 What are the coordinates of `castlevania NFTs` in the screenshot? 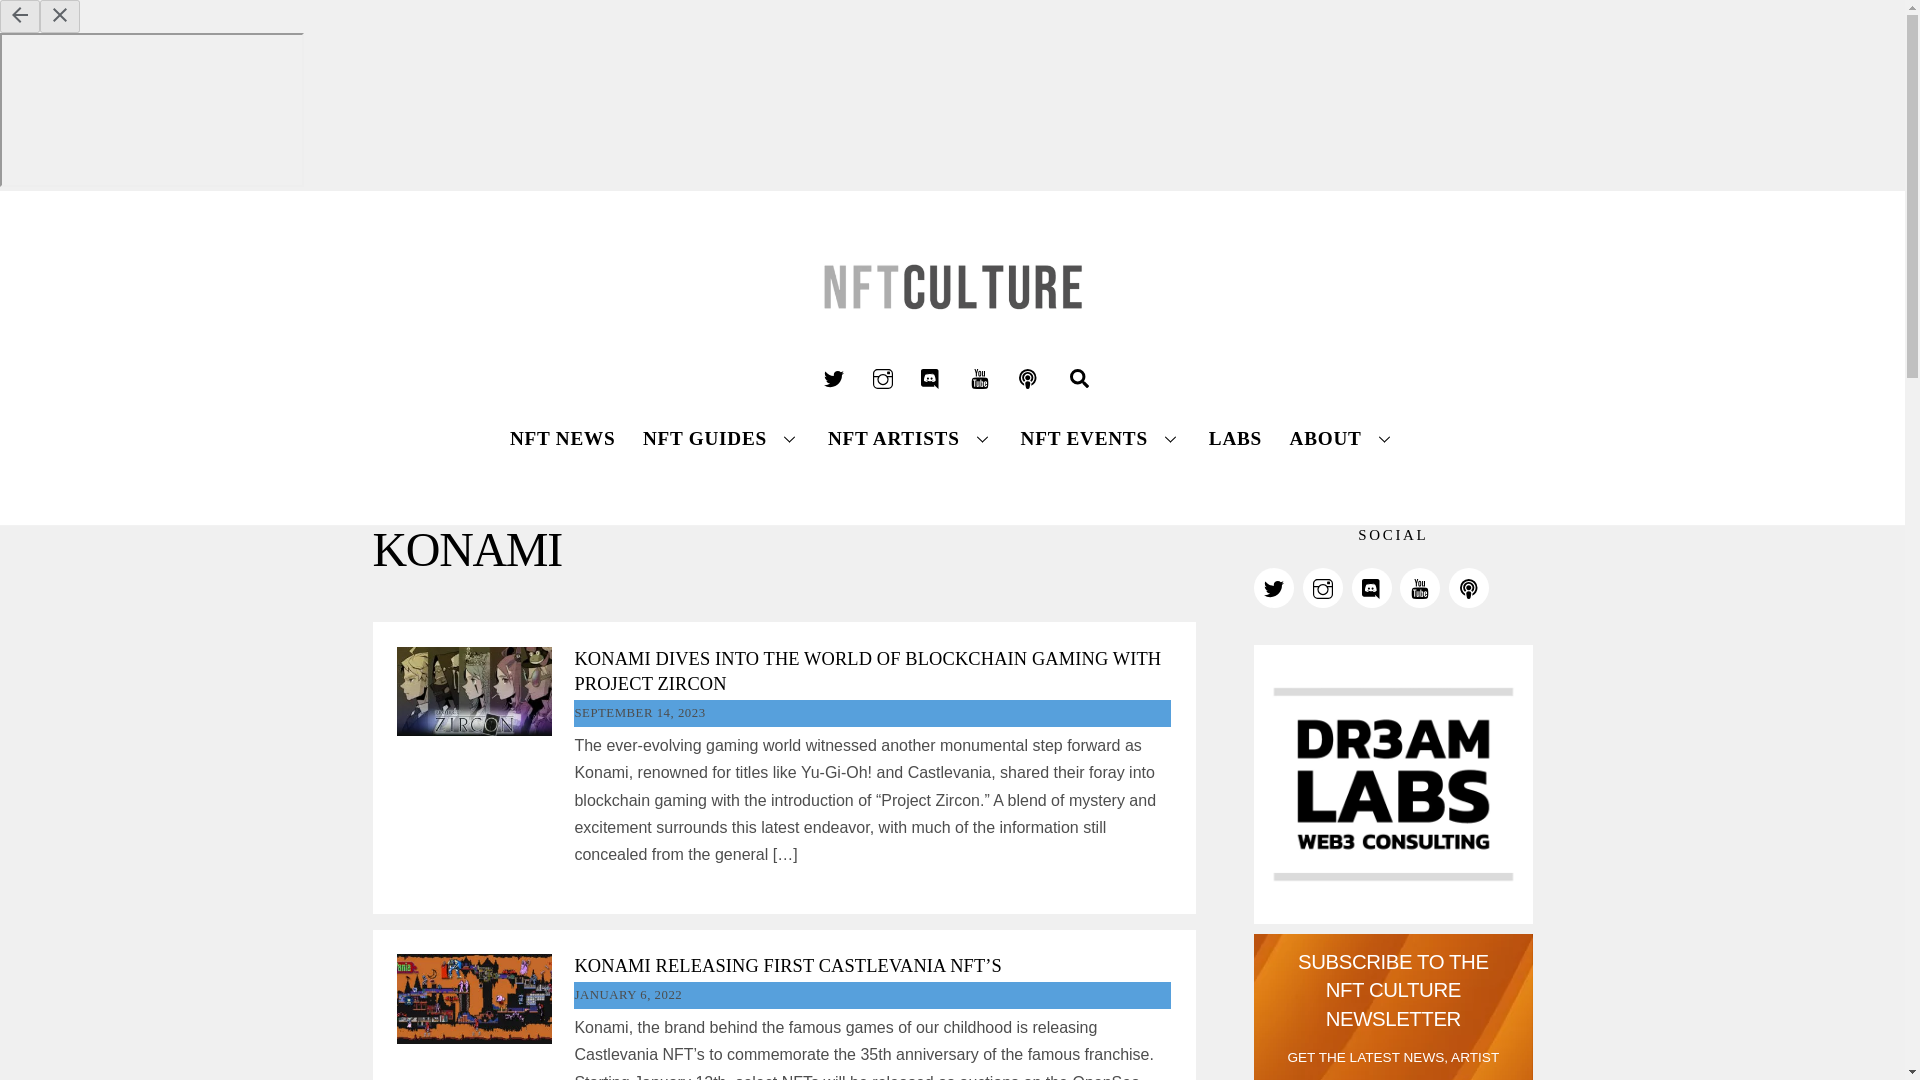 It's located at (474, 998).